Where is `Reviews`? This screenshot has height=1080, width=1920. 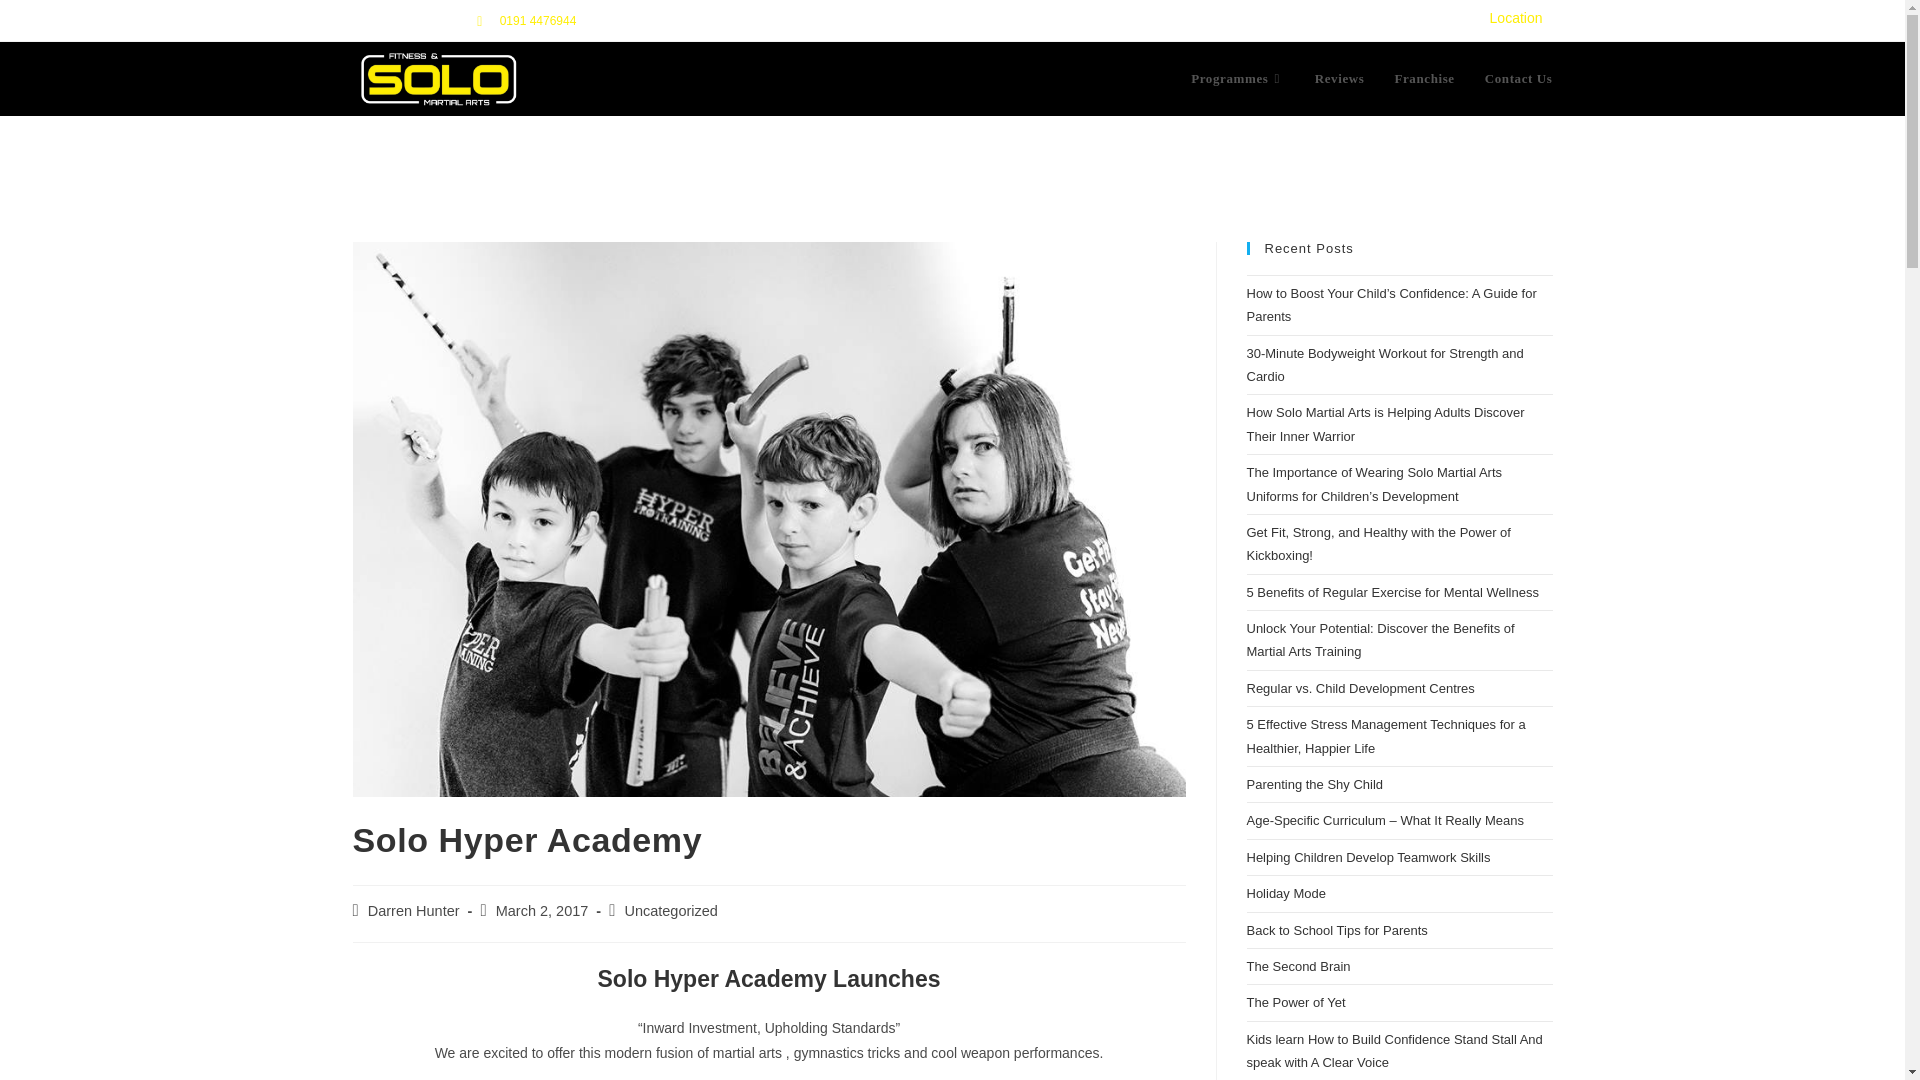
Reviews is located at coordinates (1340, 78).